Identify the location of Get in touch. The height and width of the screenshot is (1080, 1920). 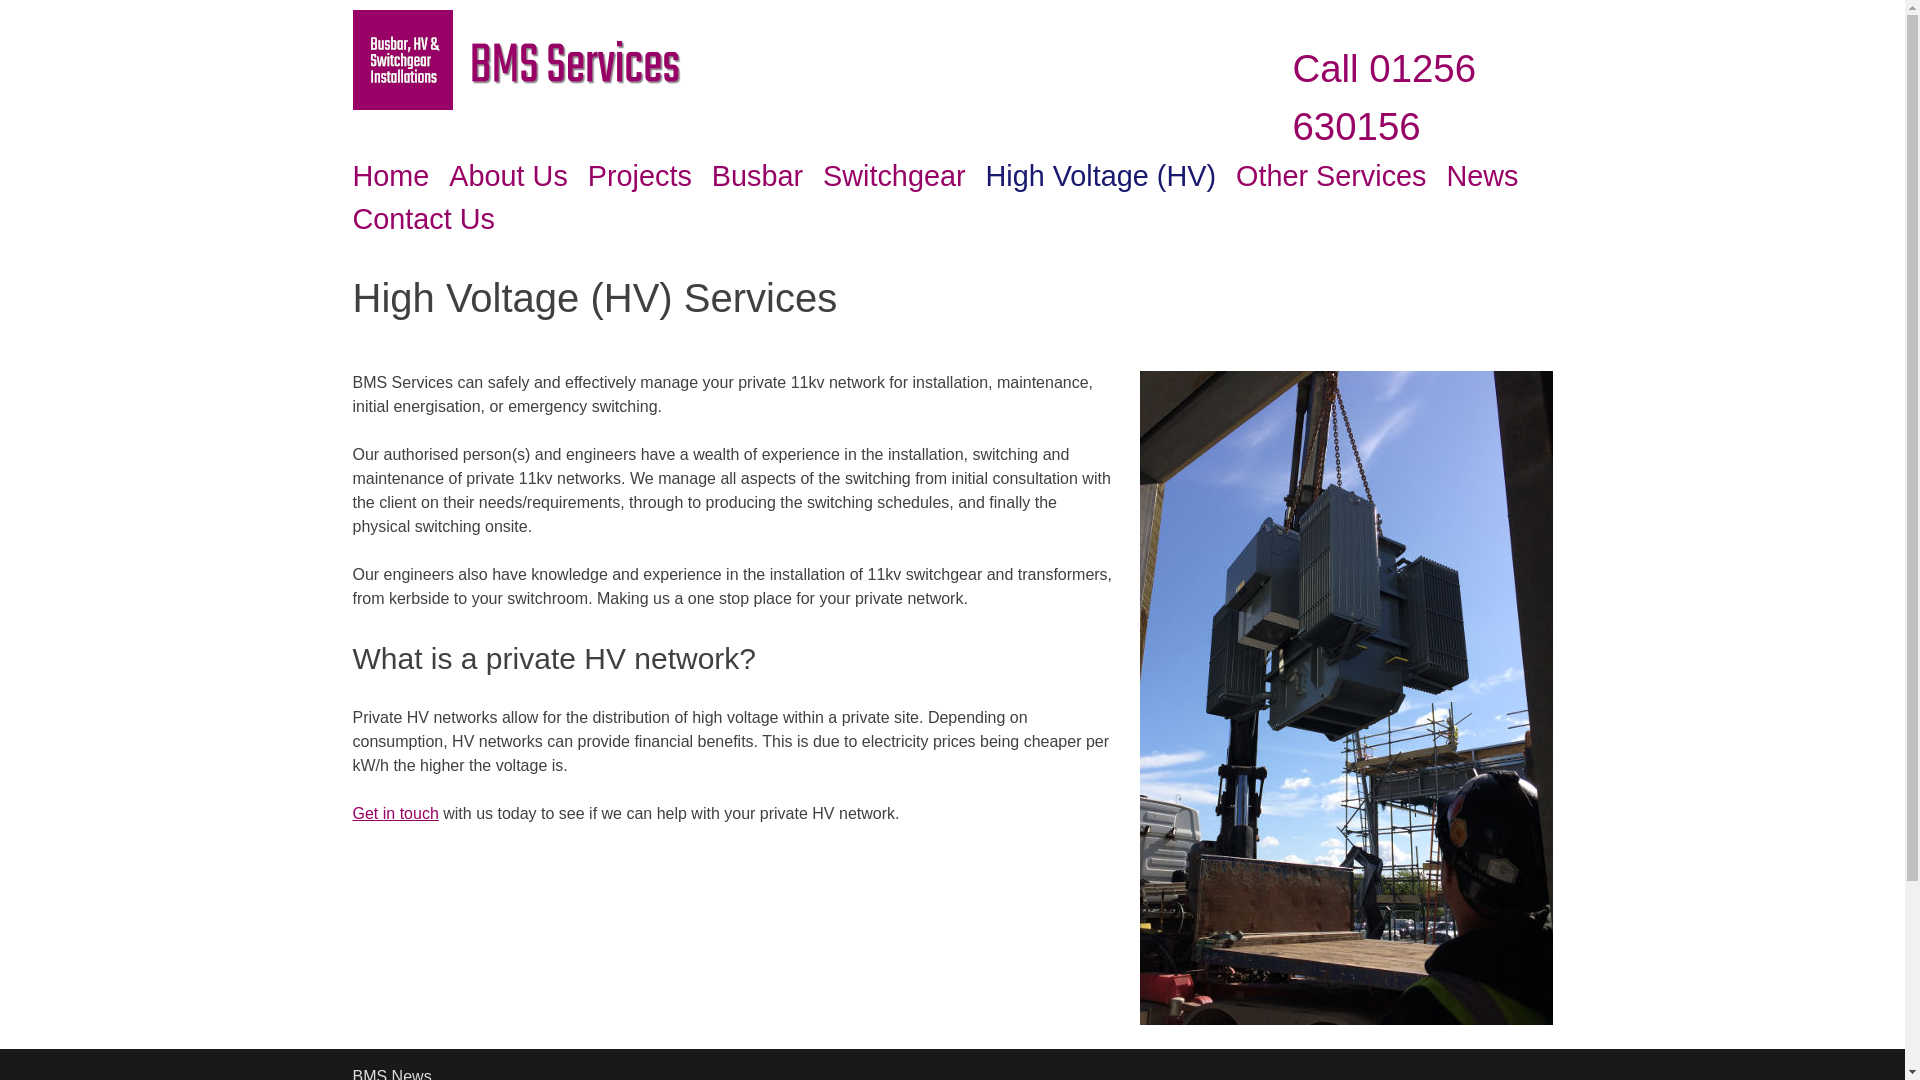
(394, 812).